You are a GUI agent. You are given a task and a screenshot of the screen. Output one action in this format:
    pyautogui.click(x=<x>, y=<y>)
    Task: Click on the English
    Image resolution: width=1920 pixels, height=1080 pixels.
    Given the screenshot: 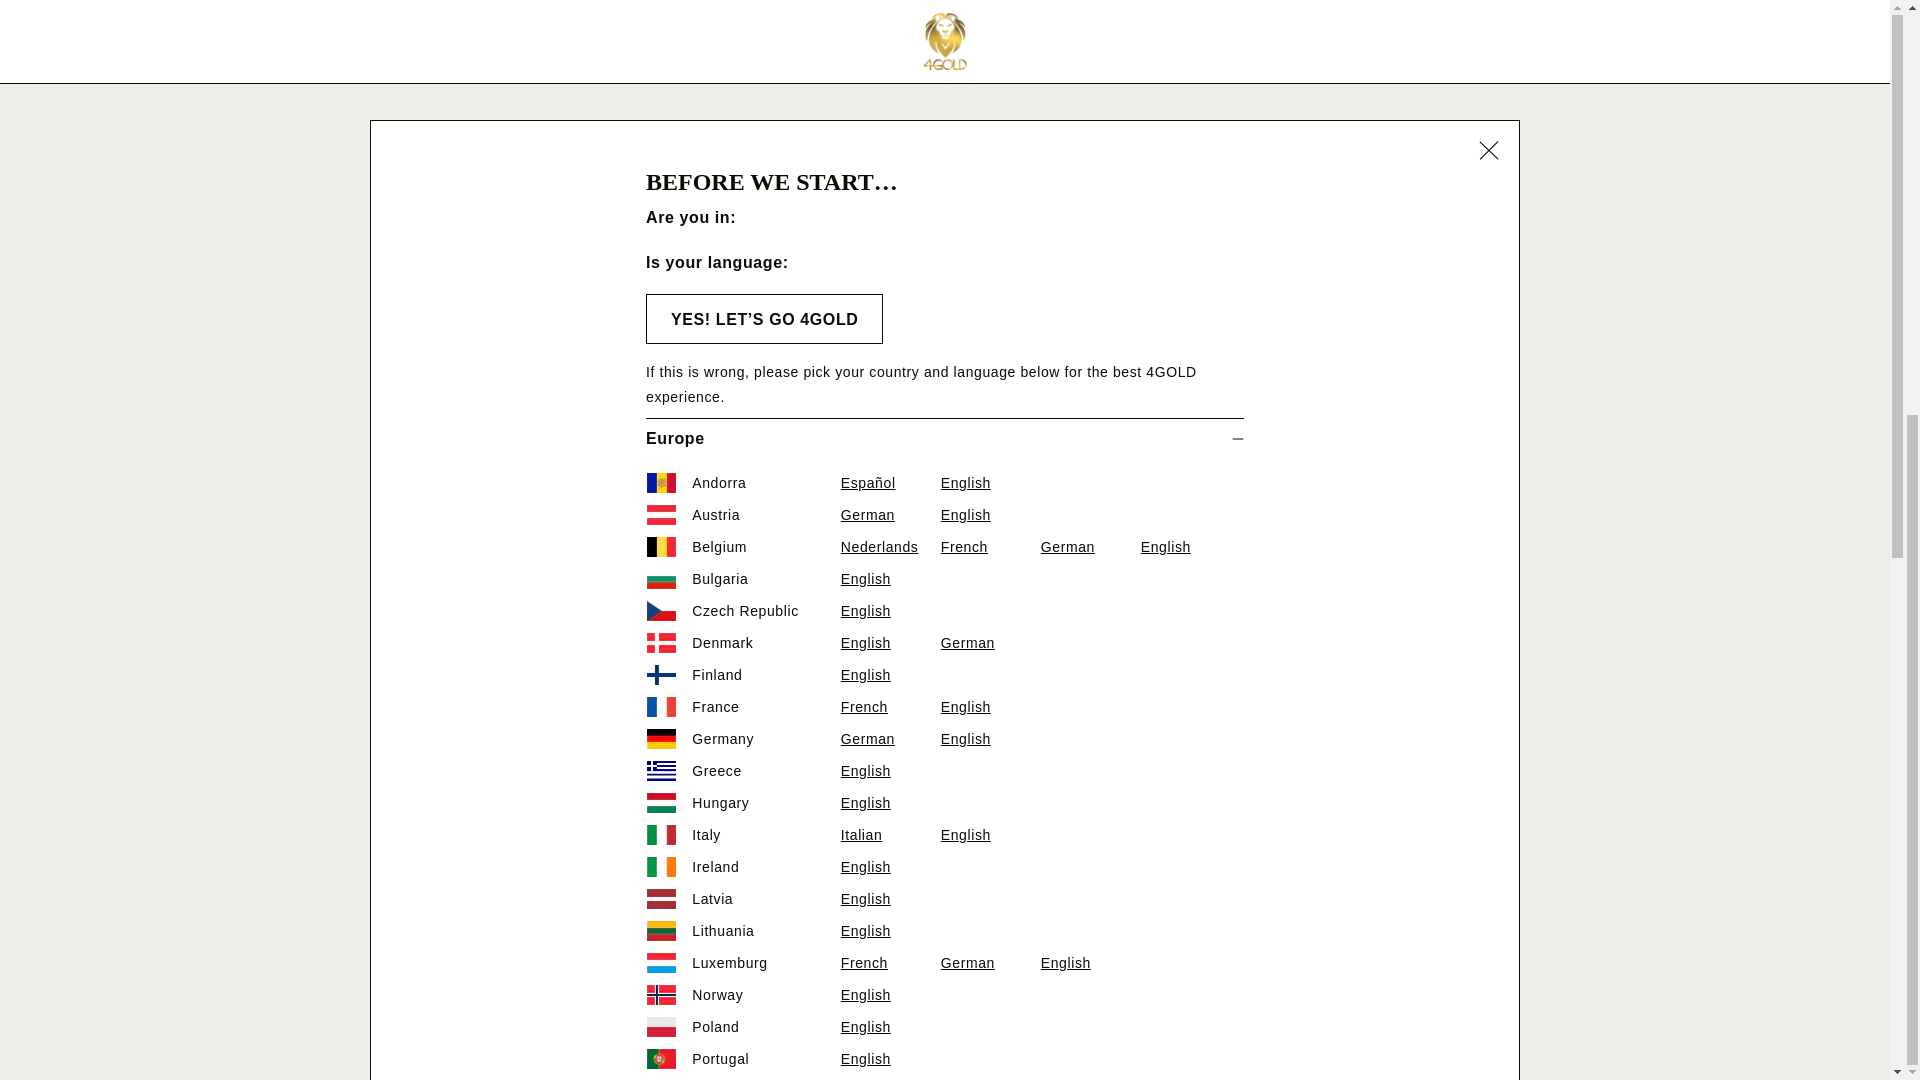 What is the action you would take?
    pyautogui.click(x=890, y=556)
    